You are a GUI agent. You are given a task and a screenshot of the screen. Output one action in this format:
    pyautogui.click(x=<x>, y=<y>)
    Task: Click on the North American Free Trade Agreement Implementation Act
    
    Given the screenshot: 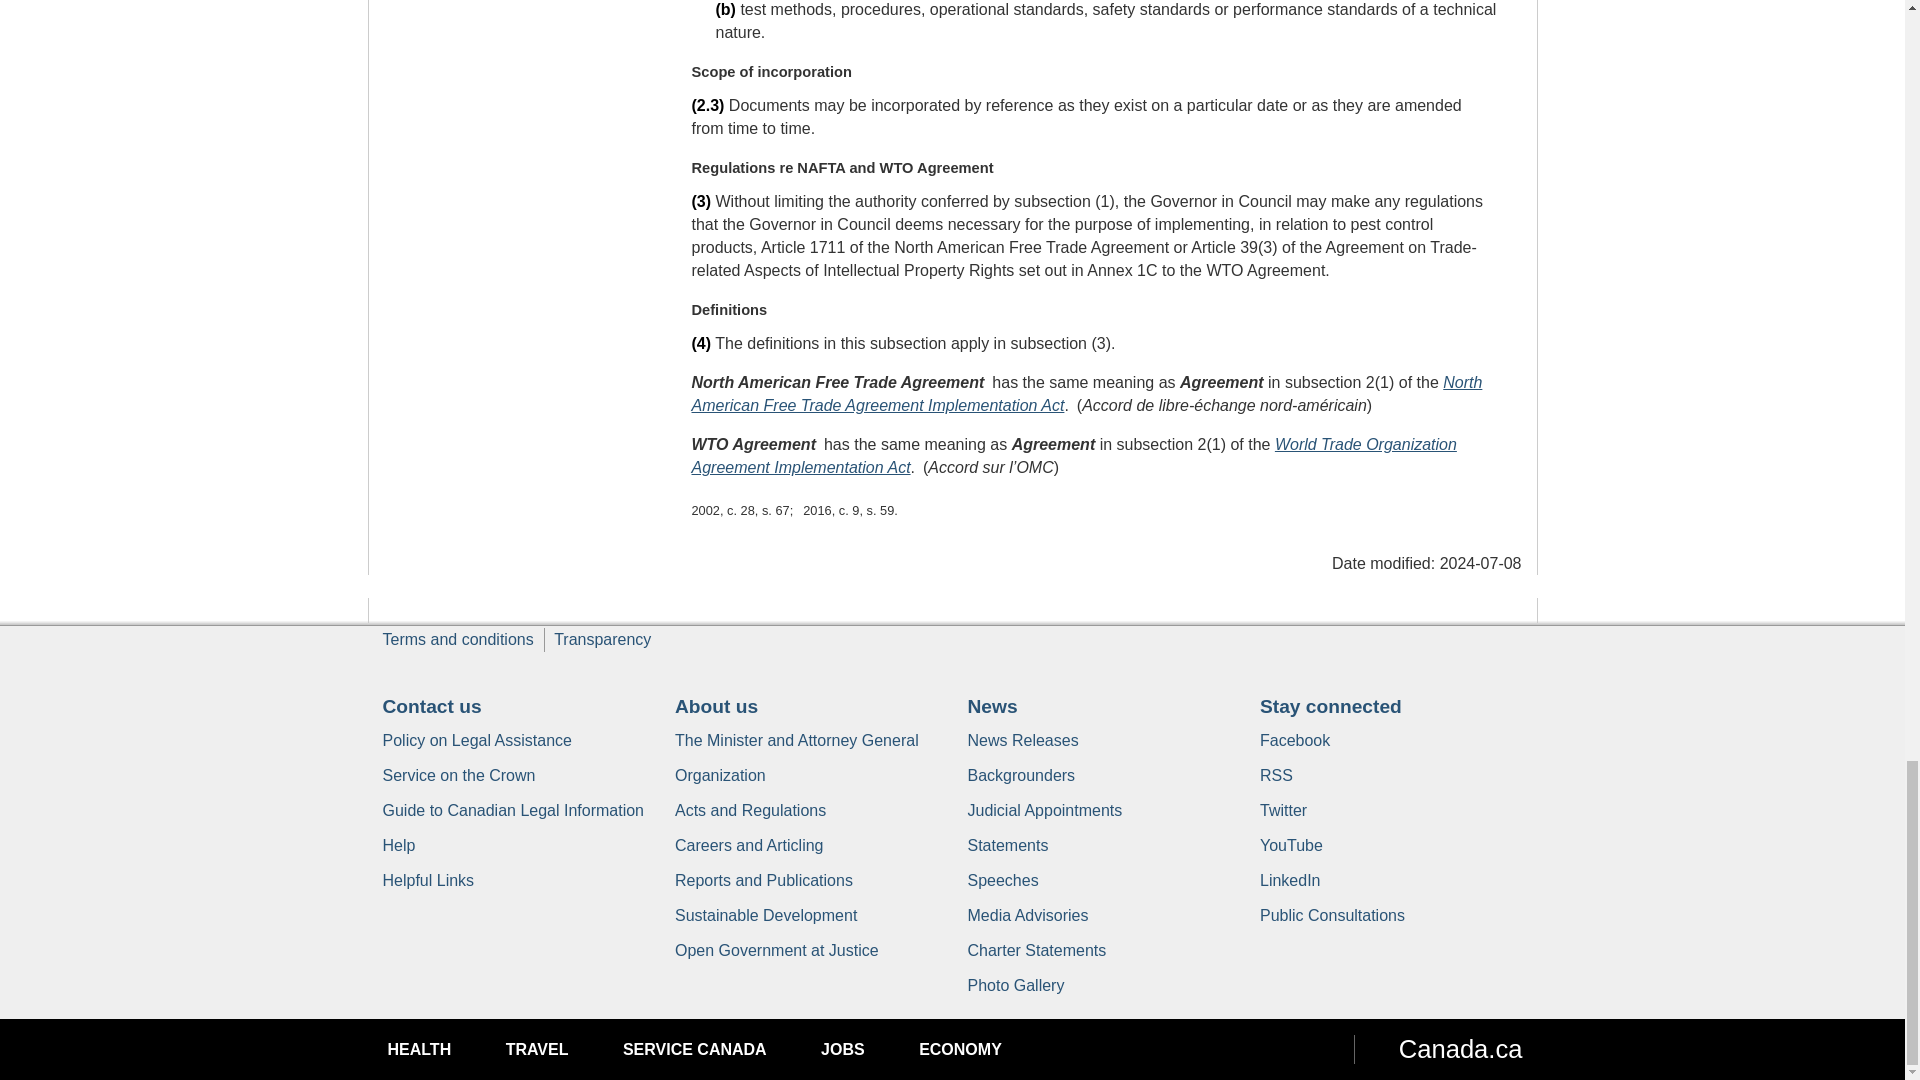 What is the action you would take?
    pyautogui.click(x=1086, y=393)
    